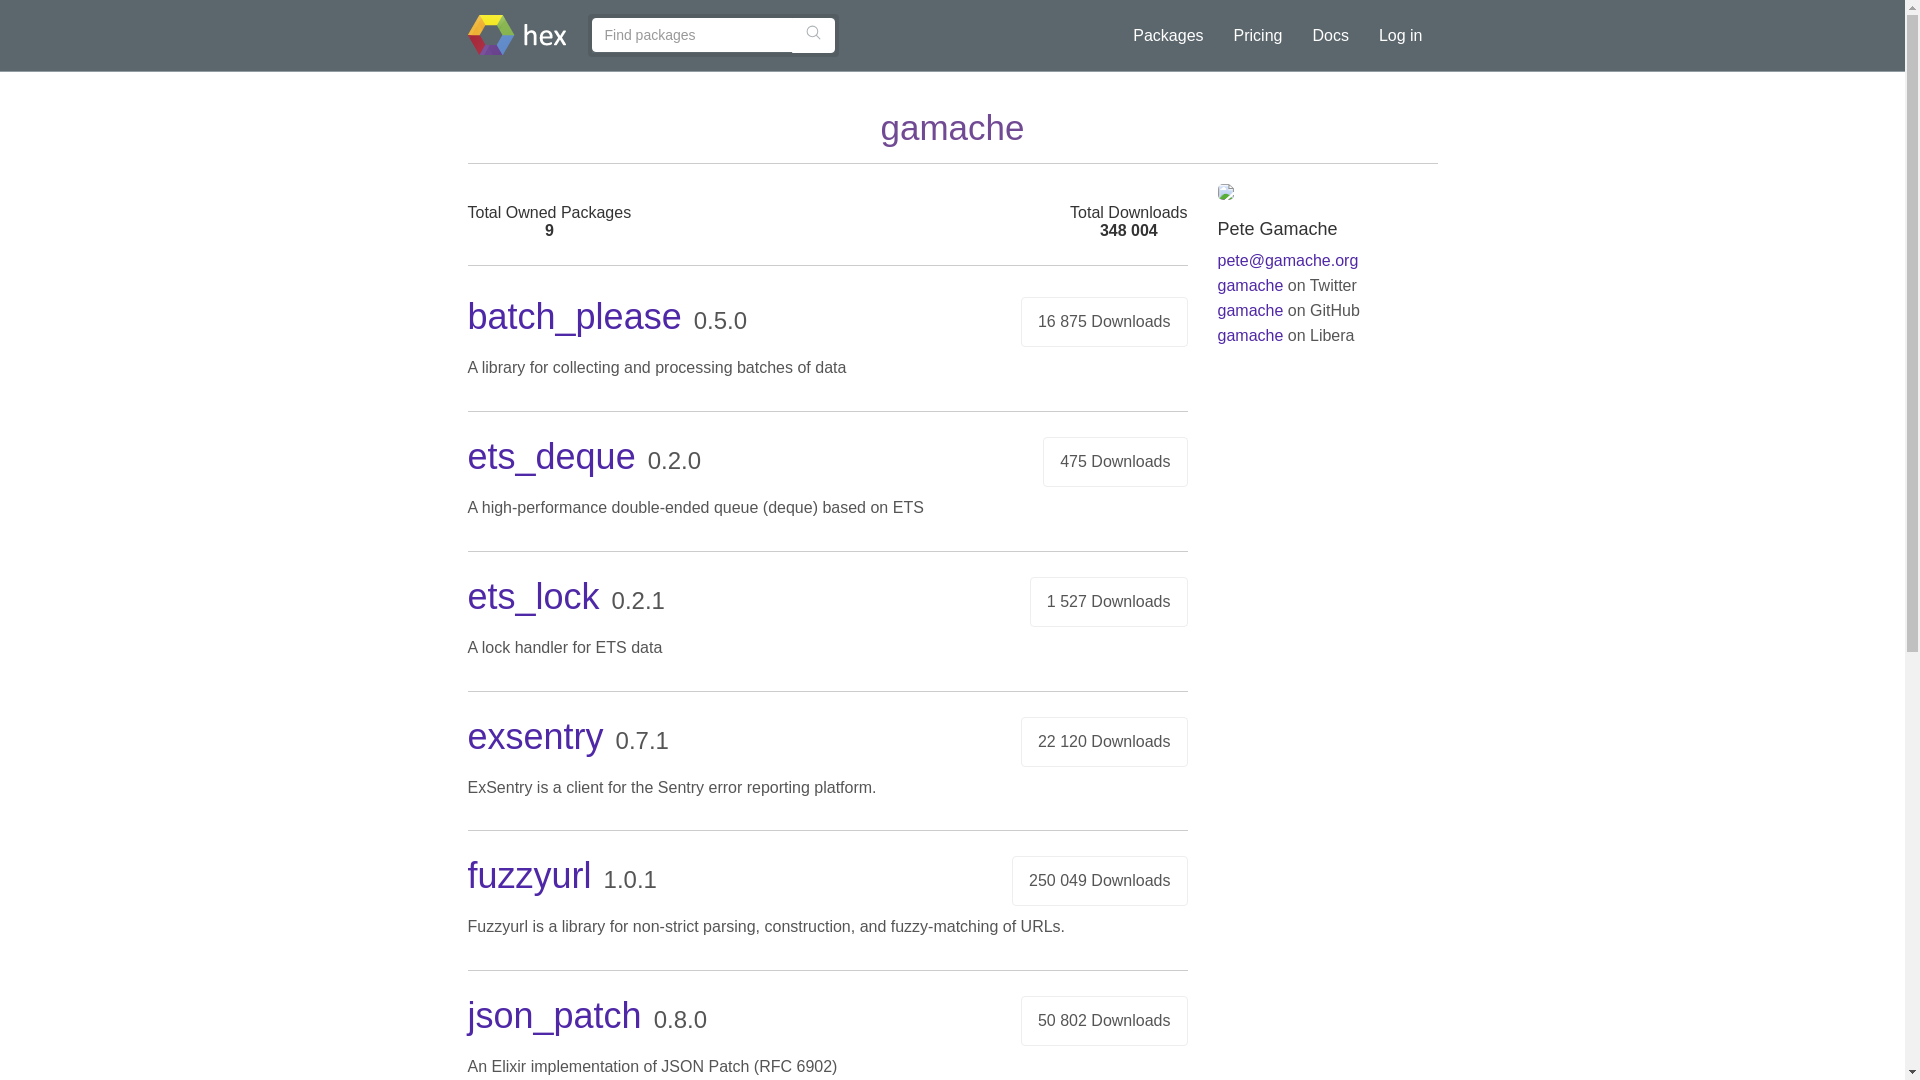 The width and height of the screenshot is (1920, 1080). What do you see at coordinates (536, 736) in the screenshot?
I see `exsentry` at bounding box center [536, 736].